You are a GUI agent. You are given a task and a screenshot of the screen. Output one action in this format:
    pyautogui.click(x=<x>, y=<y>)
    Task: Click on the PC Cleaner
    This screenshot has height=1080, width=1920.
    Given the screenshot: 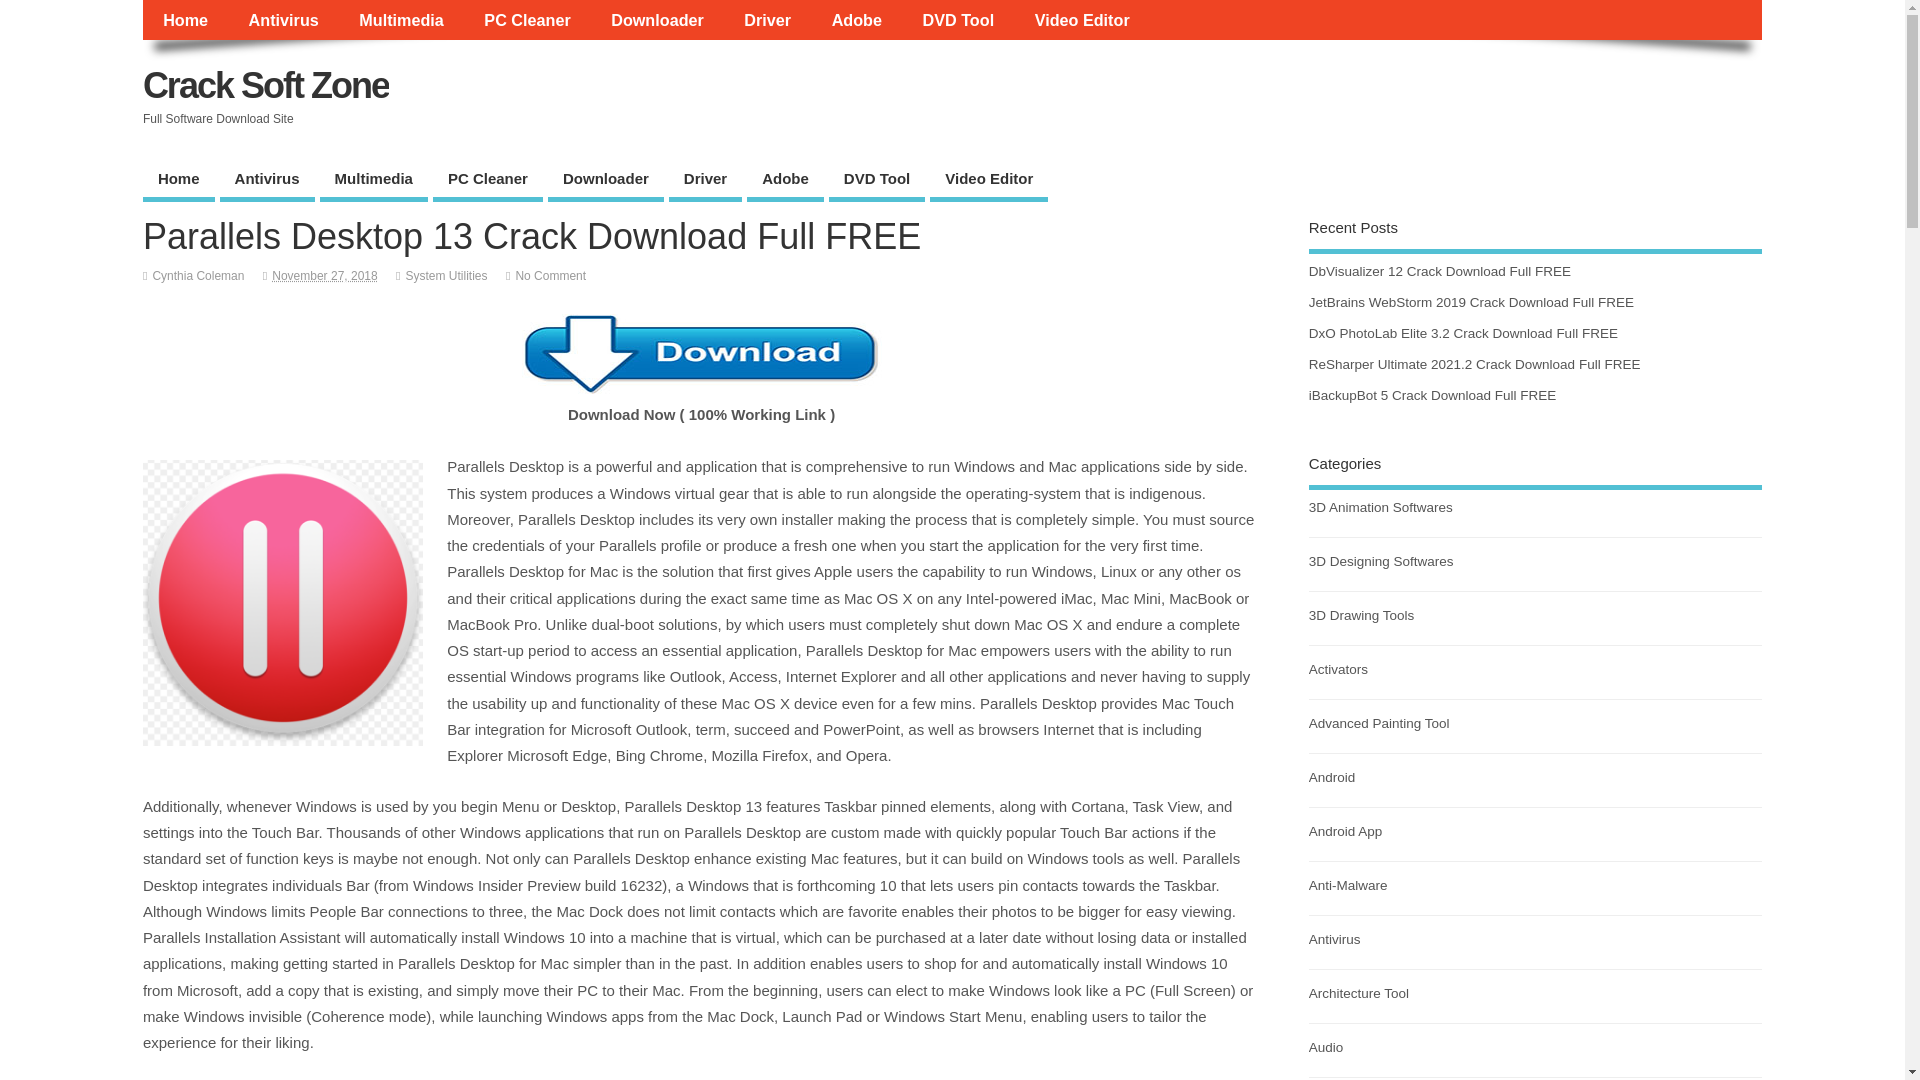 What is the action you would take?
    pyautogui.click(x=528, y=20)
    